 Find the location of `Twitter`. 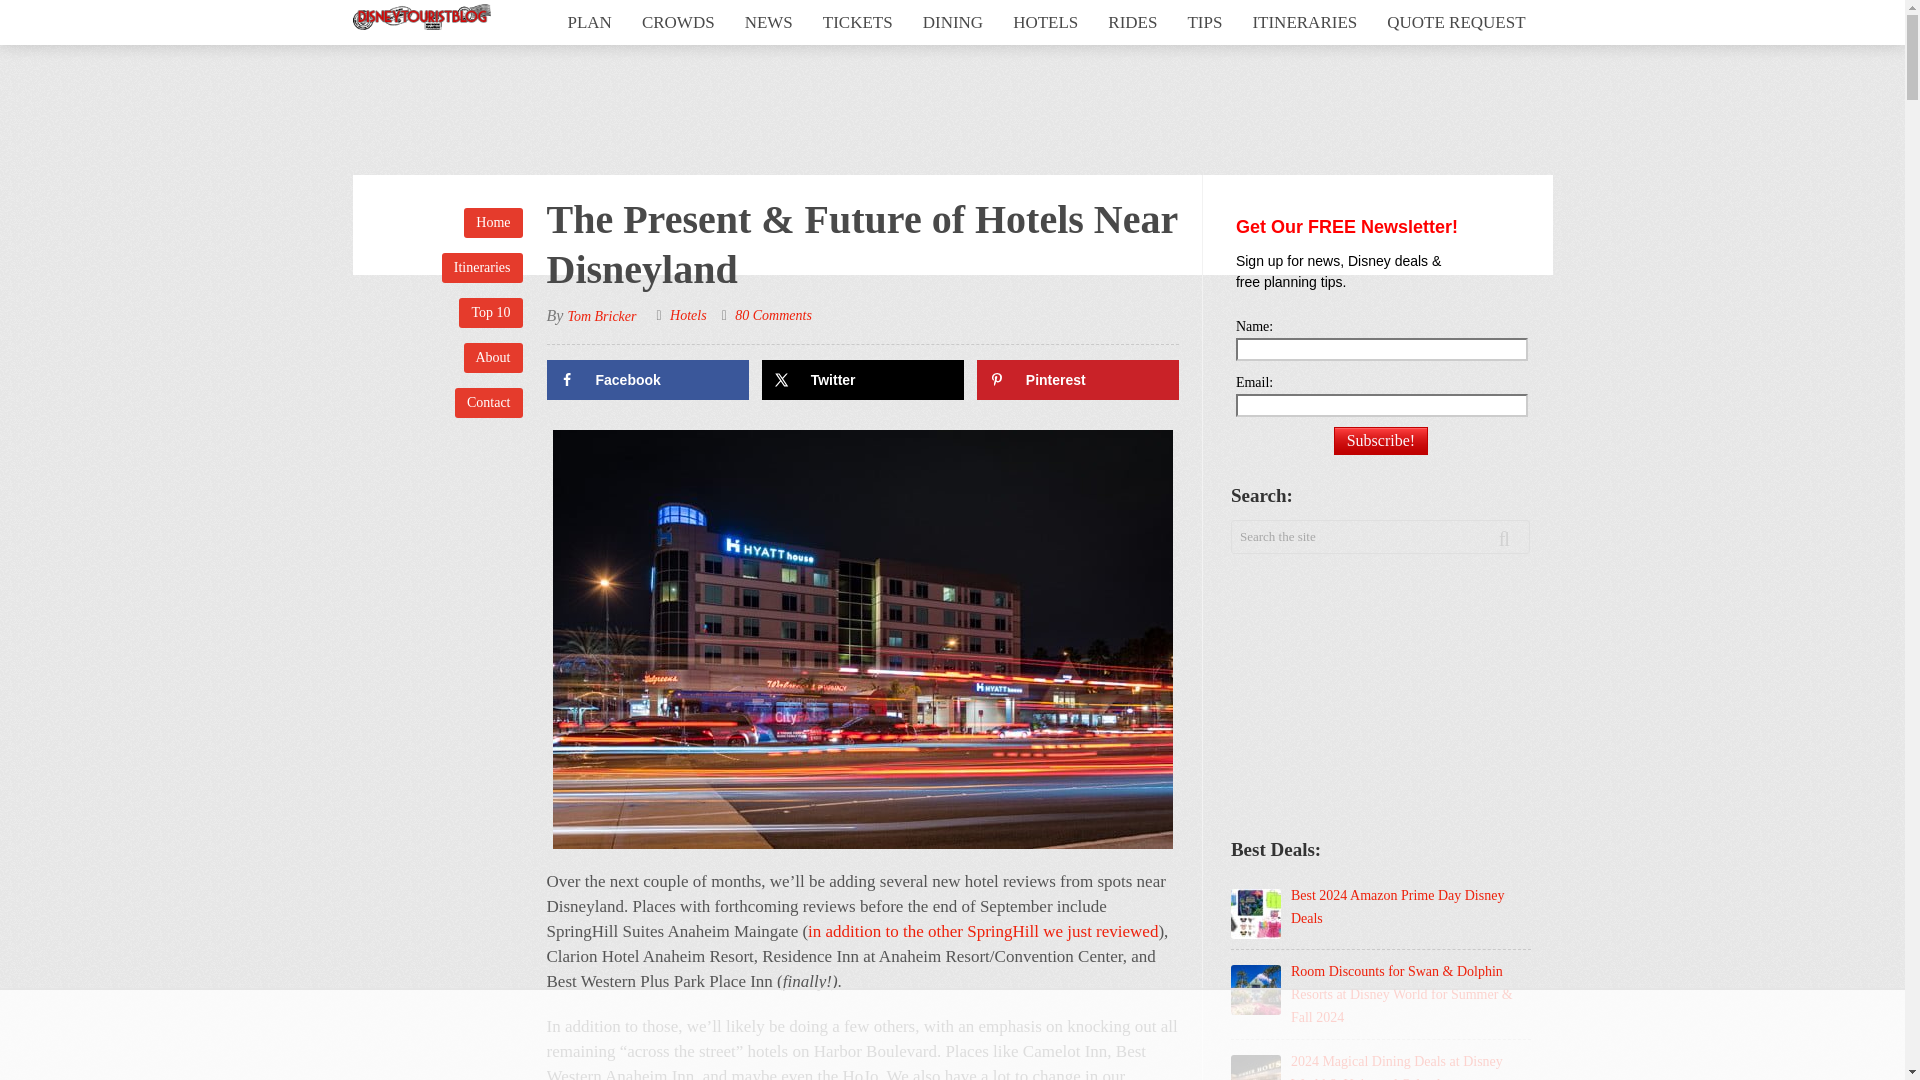

Twitter is located at coordinates (864, 379).